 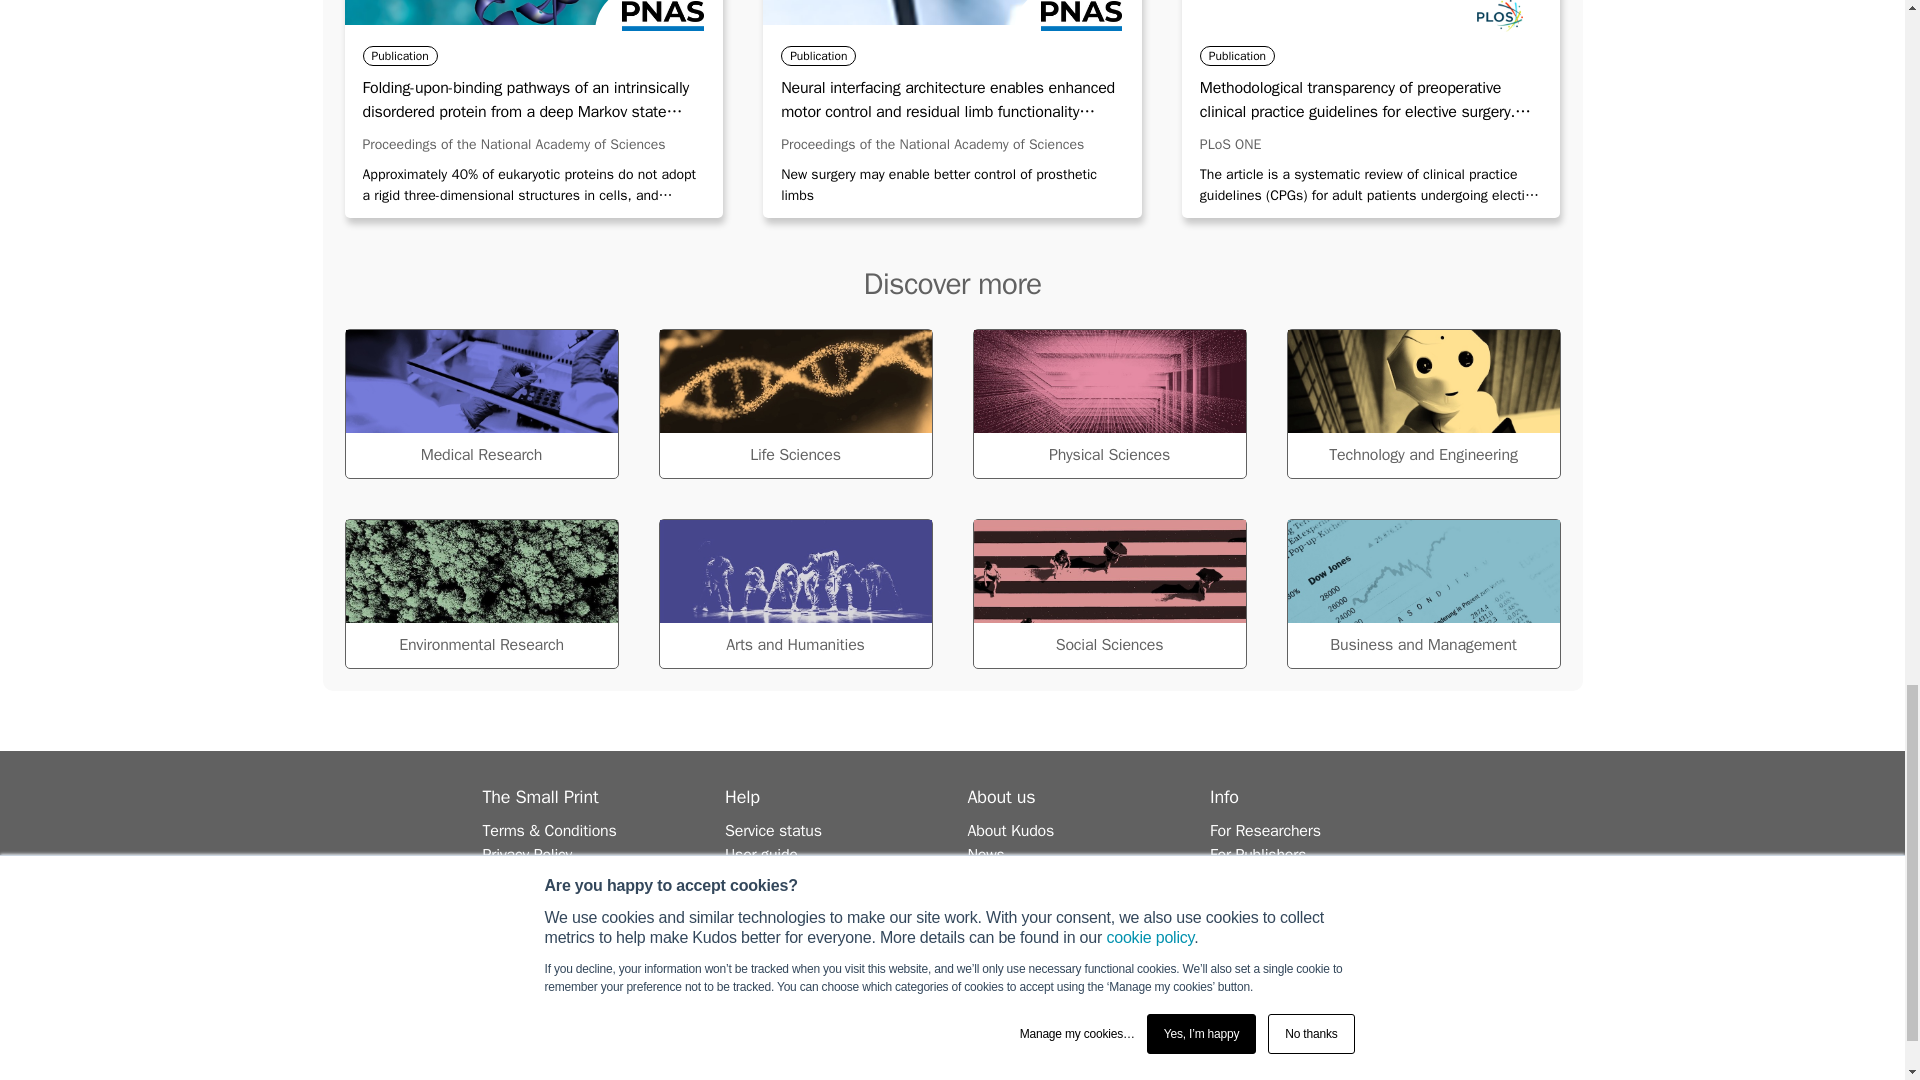 What do you see at coordinates (1230, 144) in the screenshot?
I see `PLoS ONE` at bounding box center [1230, 144].